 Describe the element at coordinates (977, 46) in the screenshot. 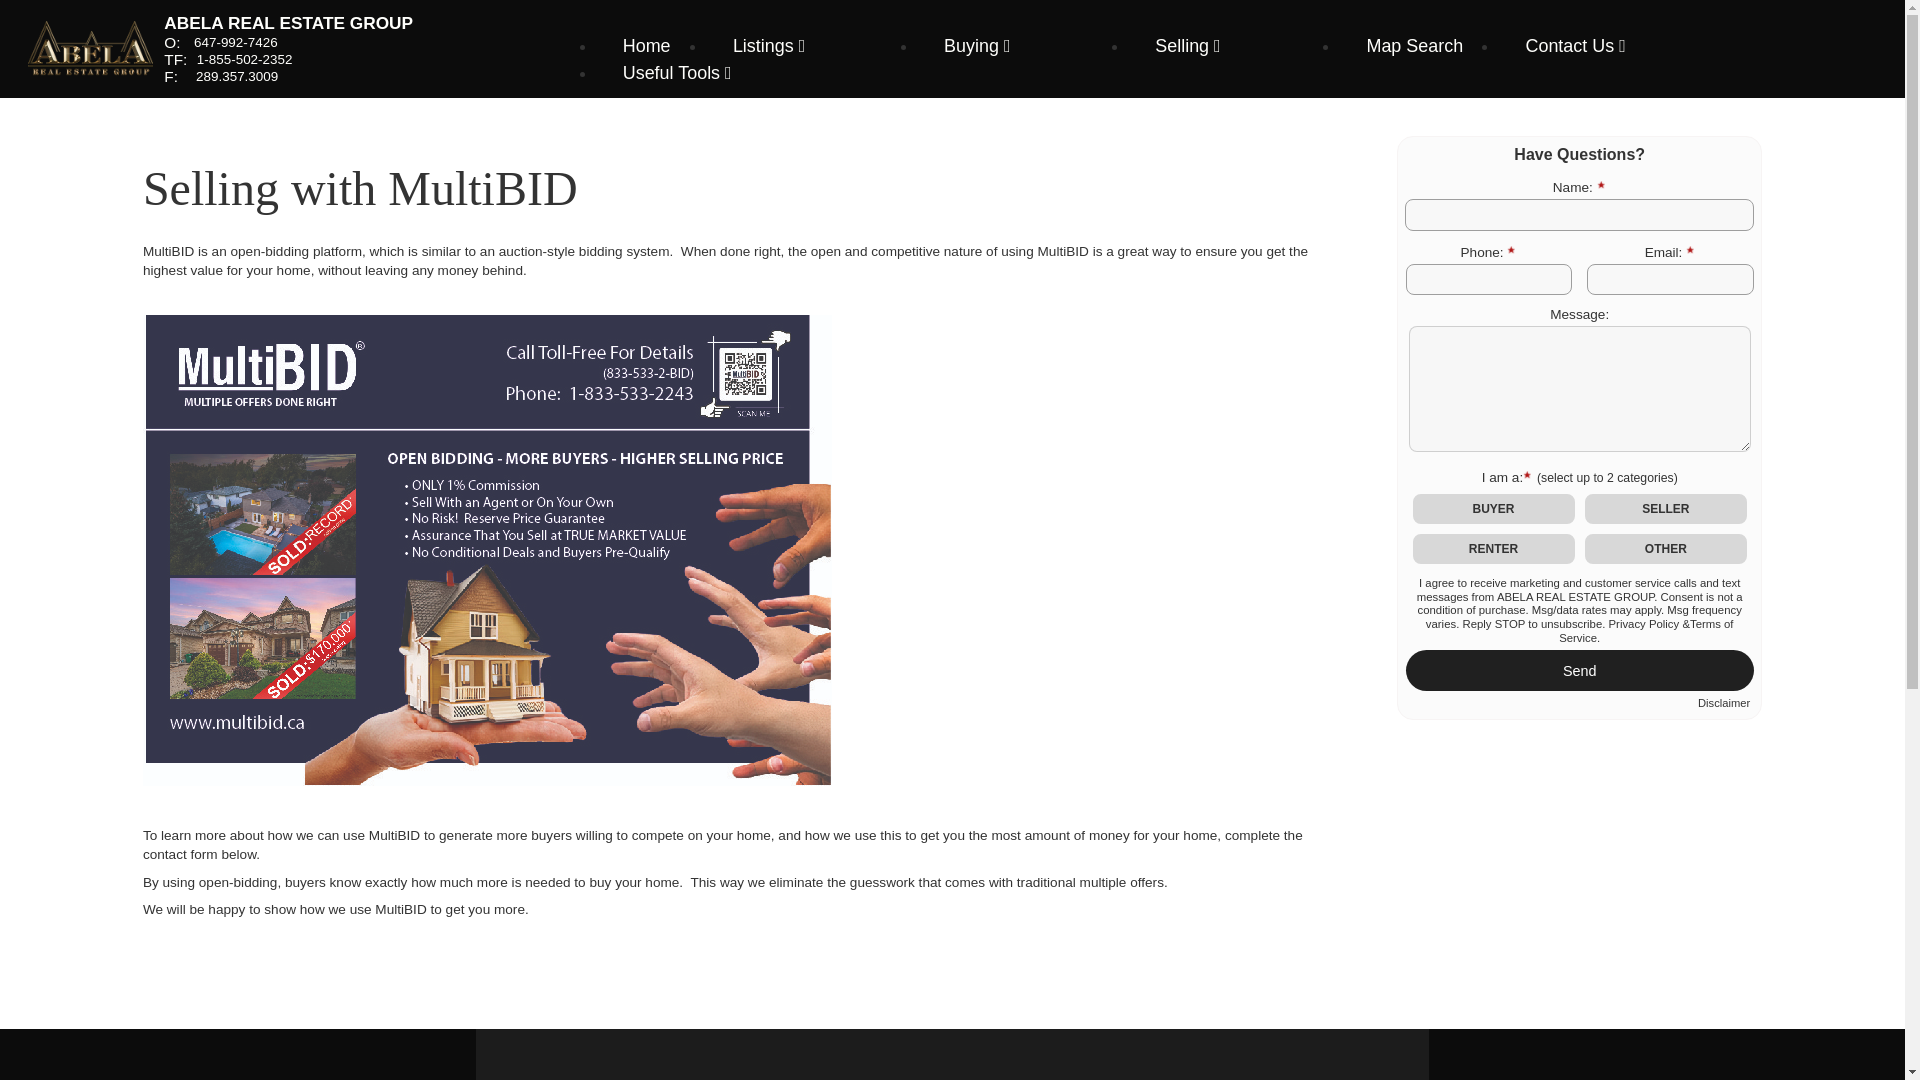

I see `Buying` at that location.